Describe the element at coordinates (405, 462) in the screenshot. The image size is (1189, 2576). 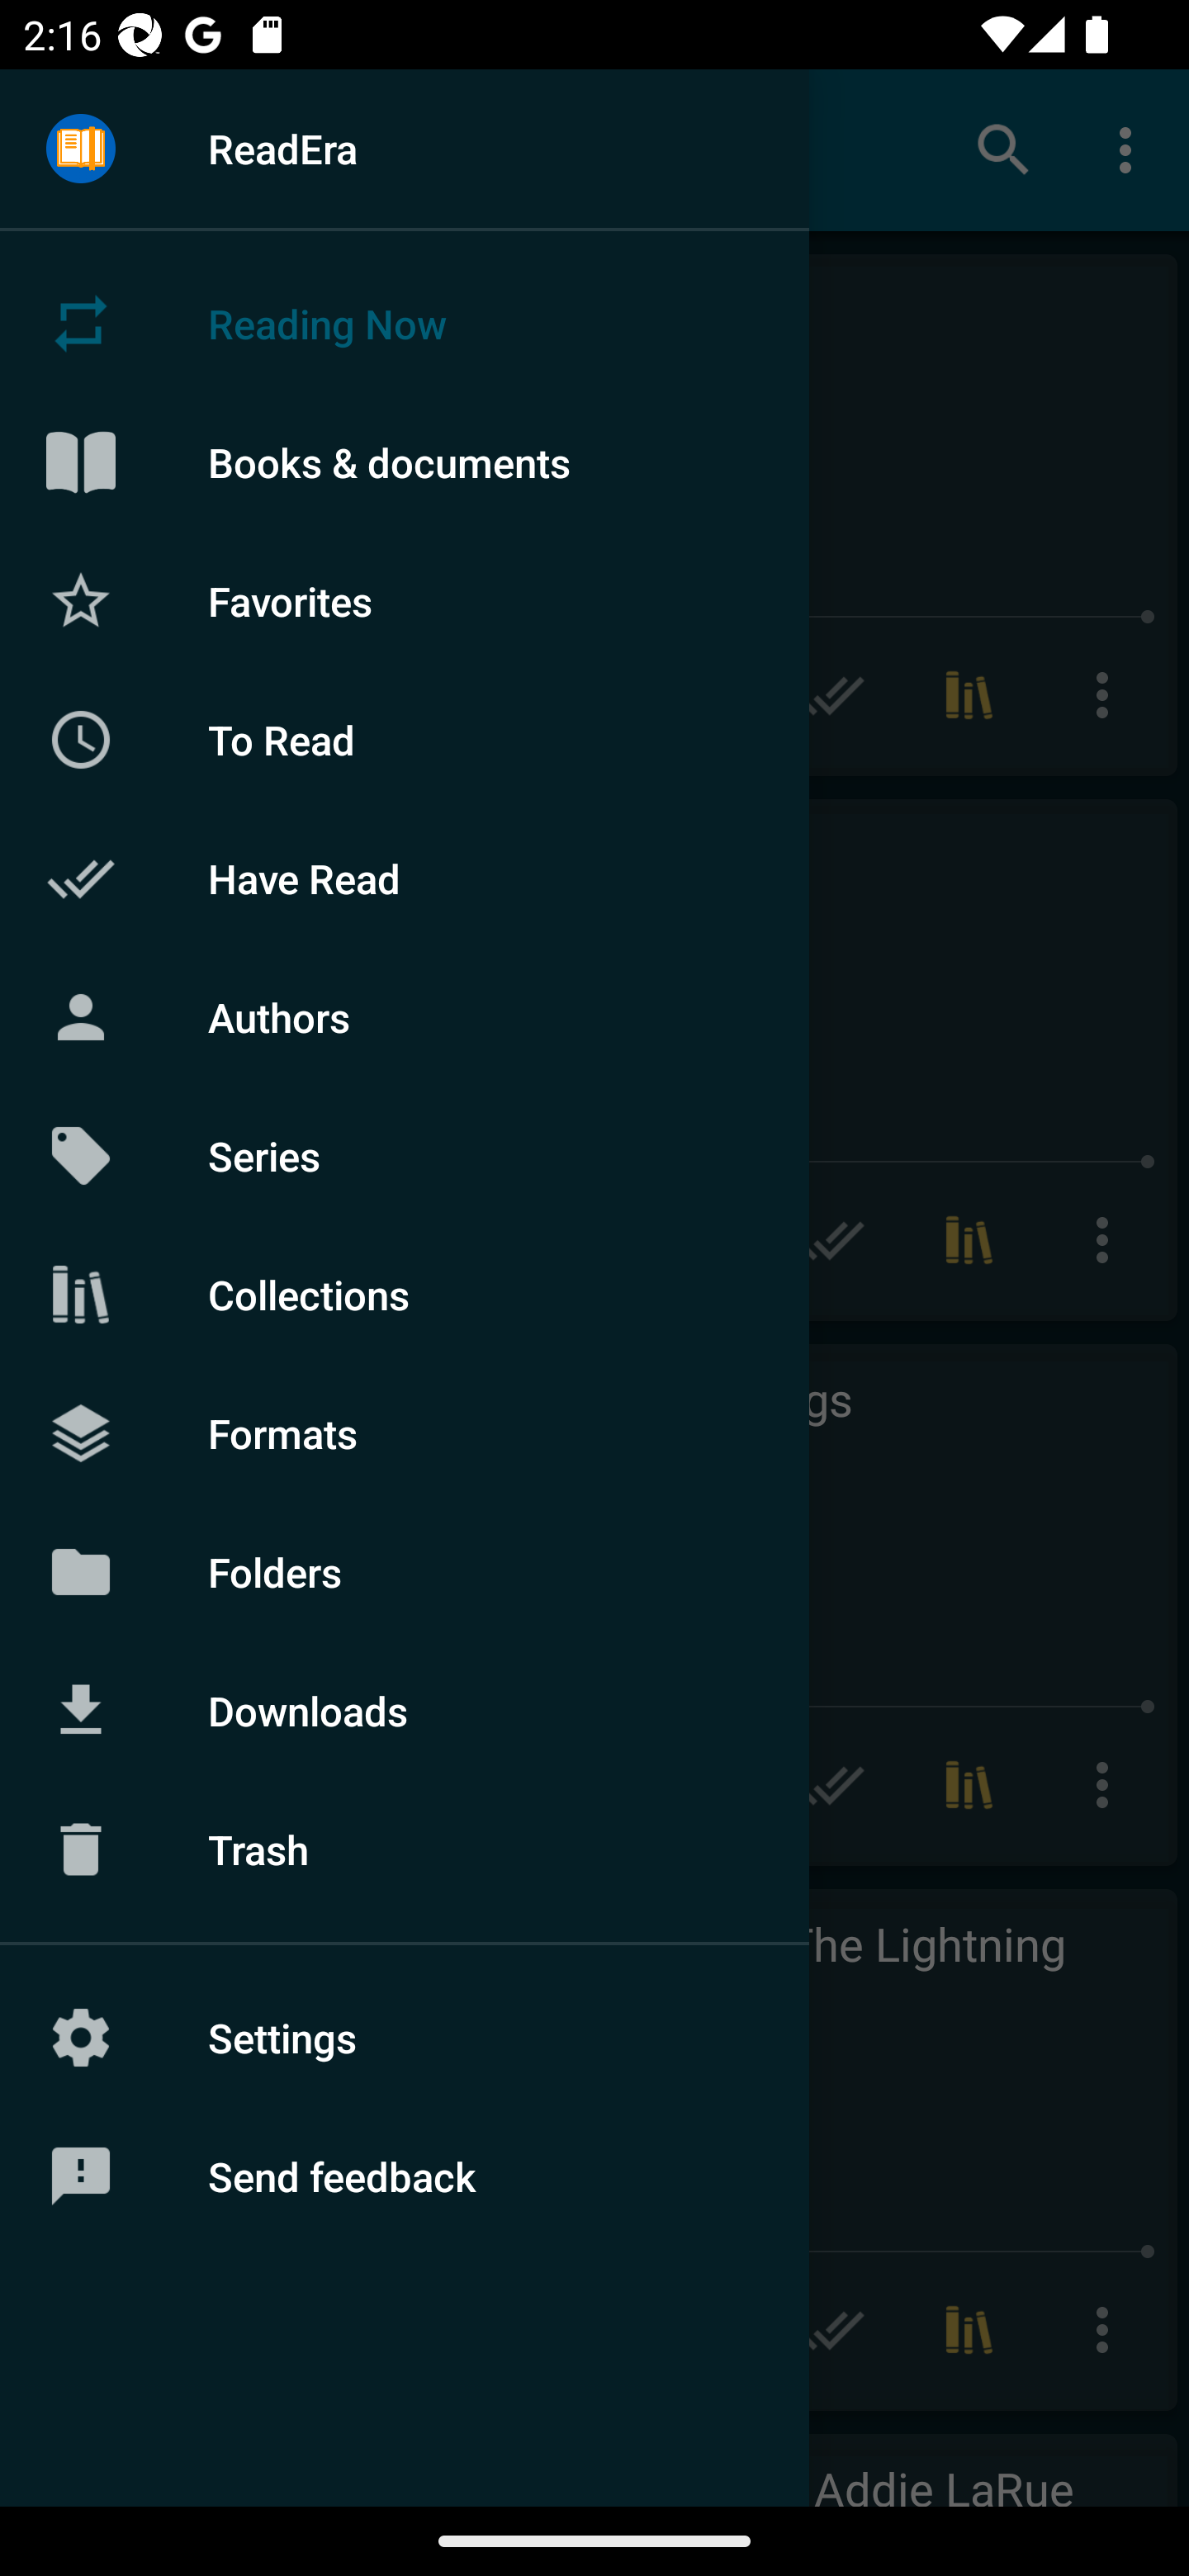
I see `Books & documents` at that location.